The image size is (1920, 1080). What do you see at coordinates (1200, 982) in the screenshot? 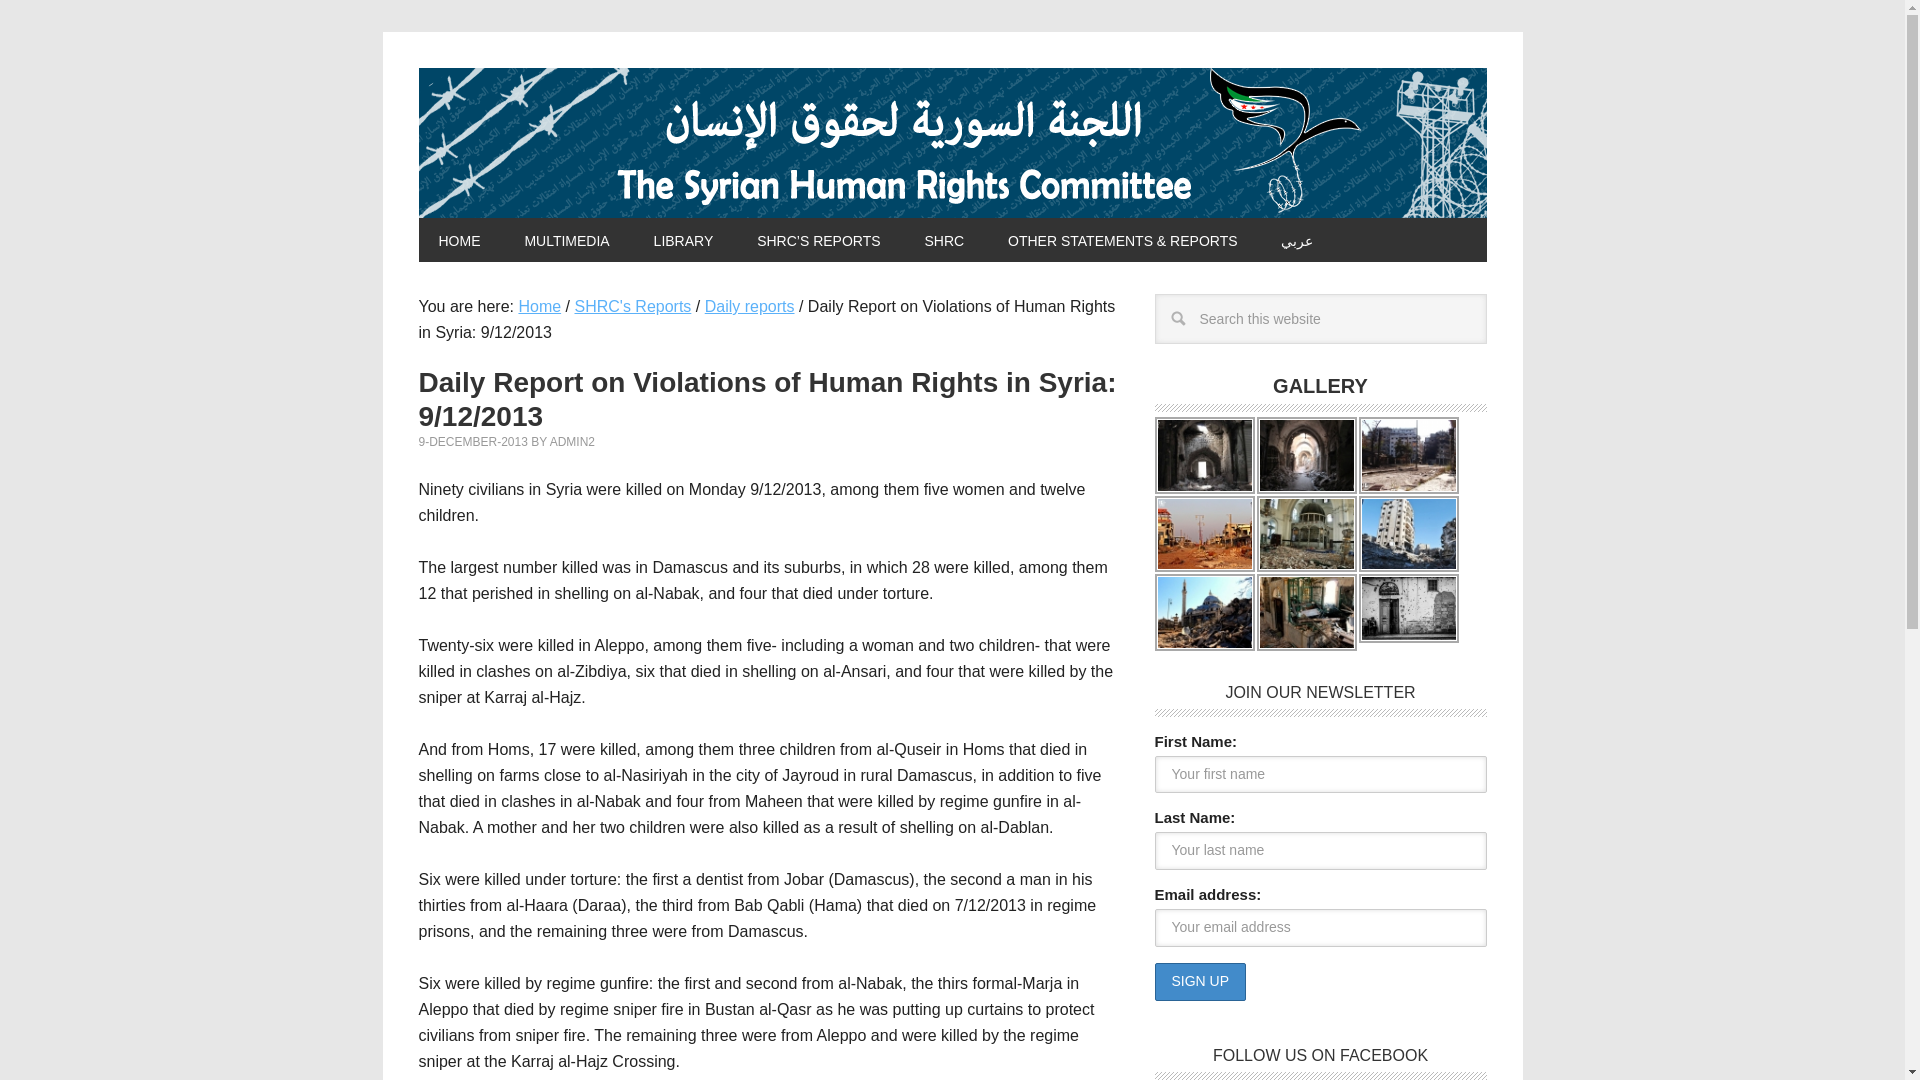
I see `Sign up` at bounding box center [1200, 982].